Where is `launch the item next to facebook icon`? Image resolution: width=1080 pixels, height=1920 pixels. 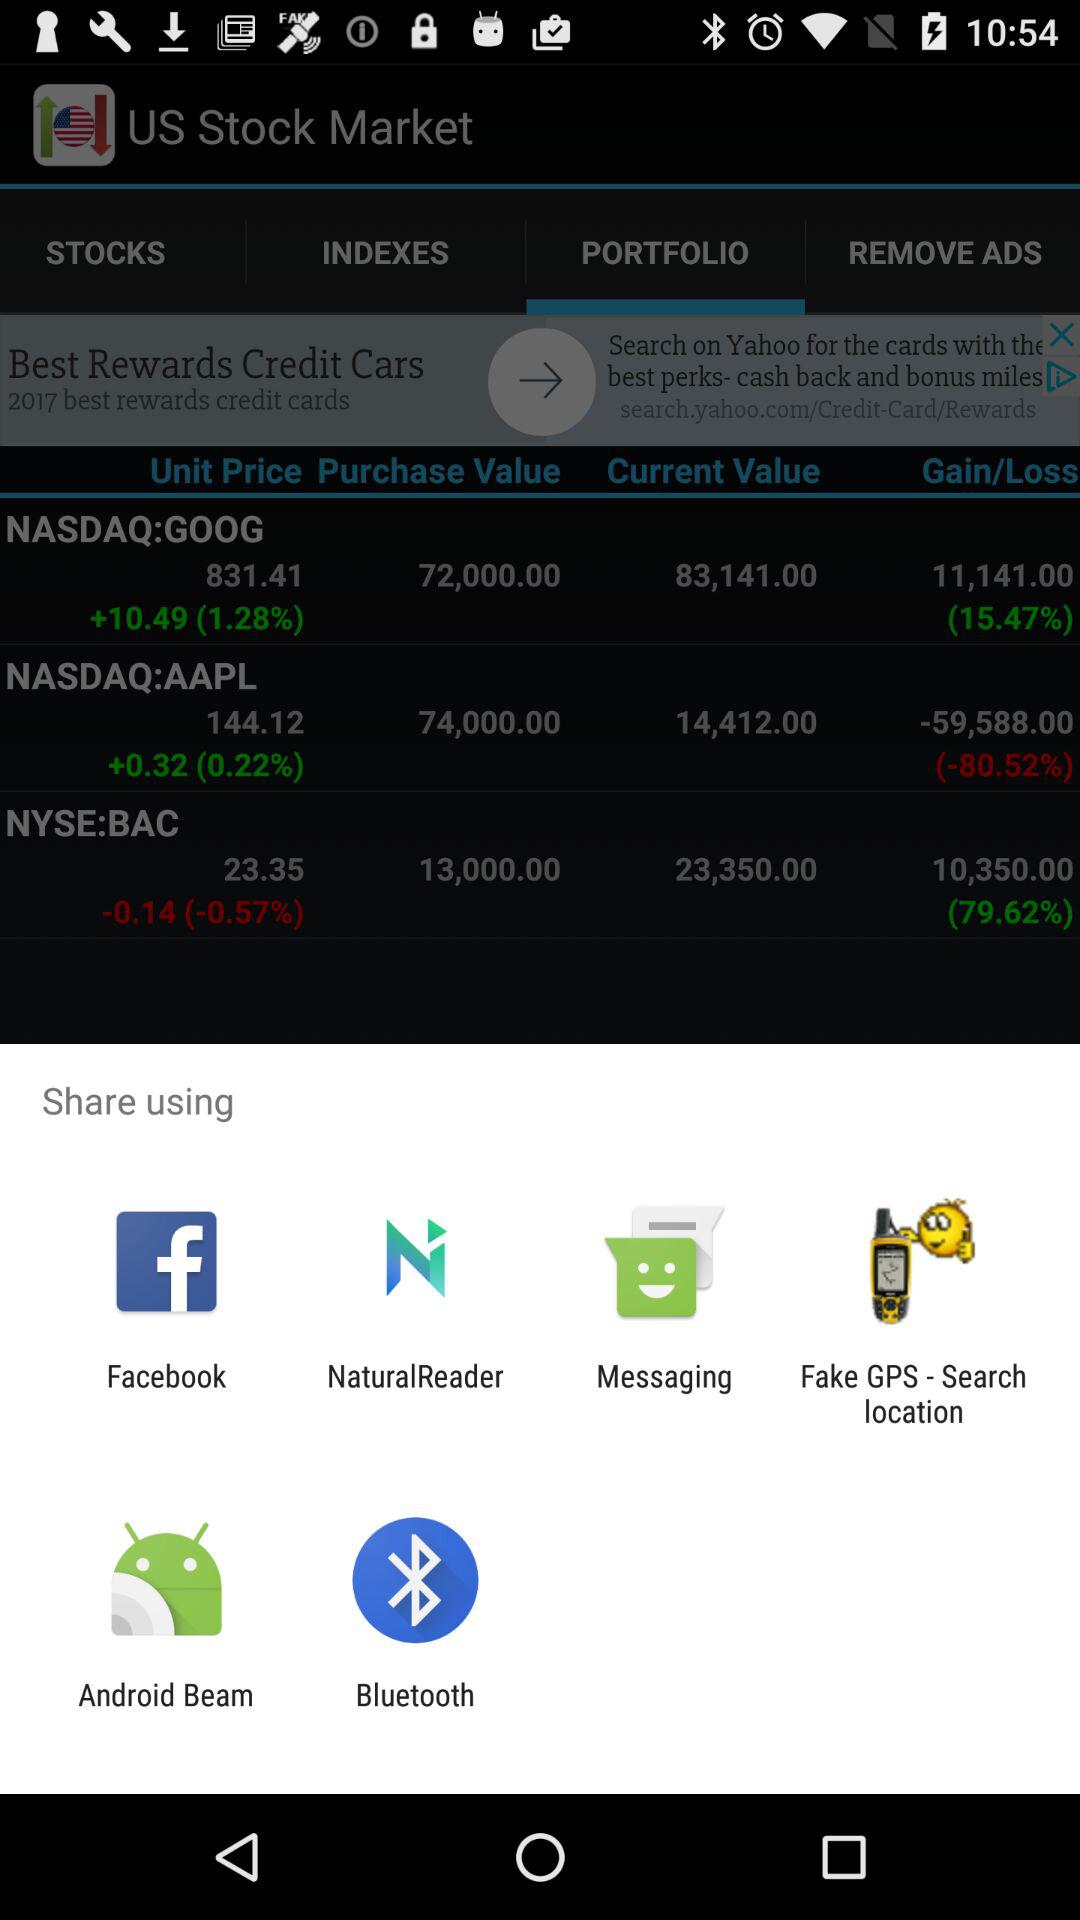
launch the item next to facebook icon is located at coordinates (415, 1393).